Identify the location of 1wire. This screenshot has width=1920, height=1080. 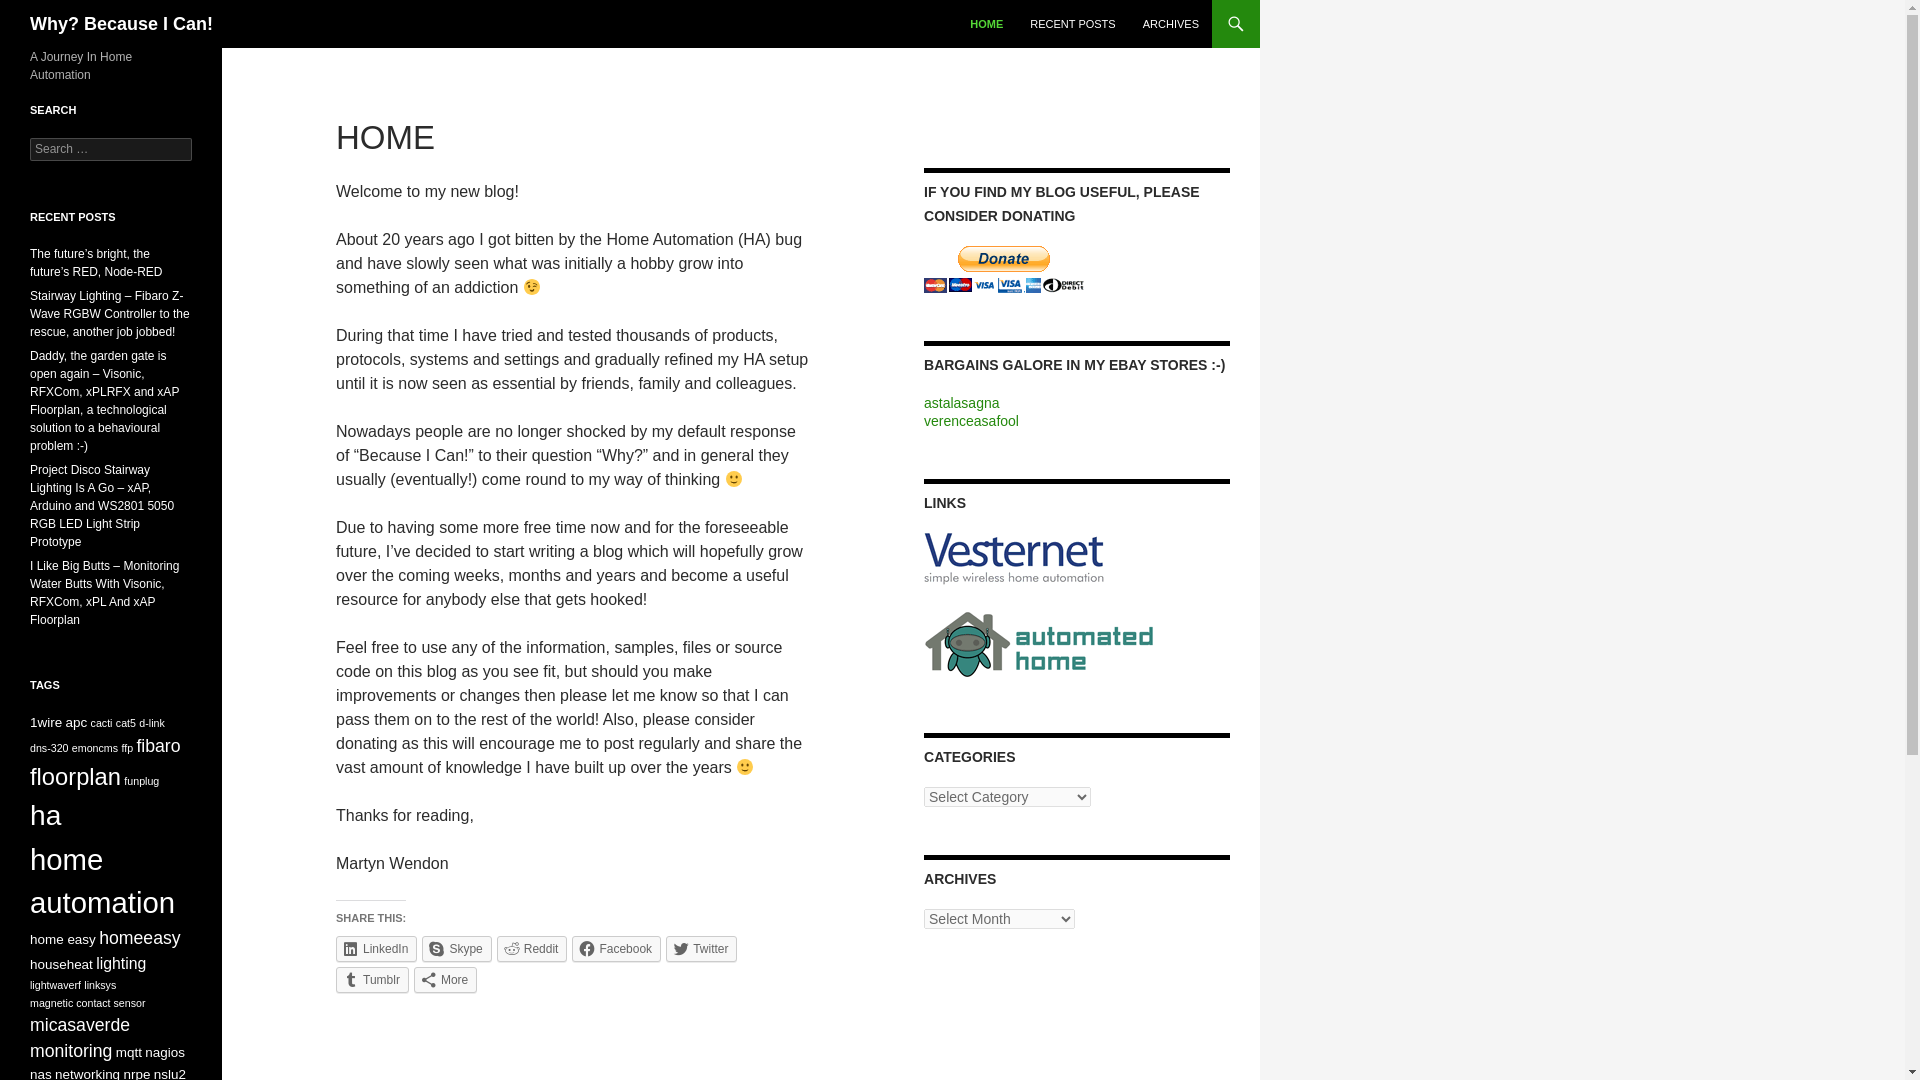
(46, 722).